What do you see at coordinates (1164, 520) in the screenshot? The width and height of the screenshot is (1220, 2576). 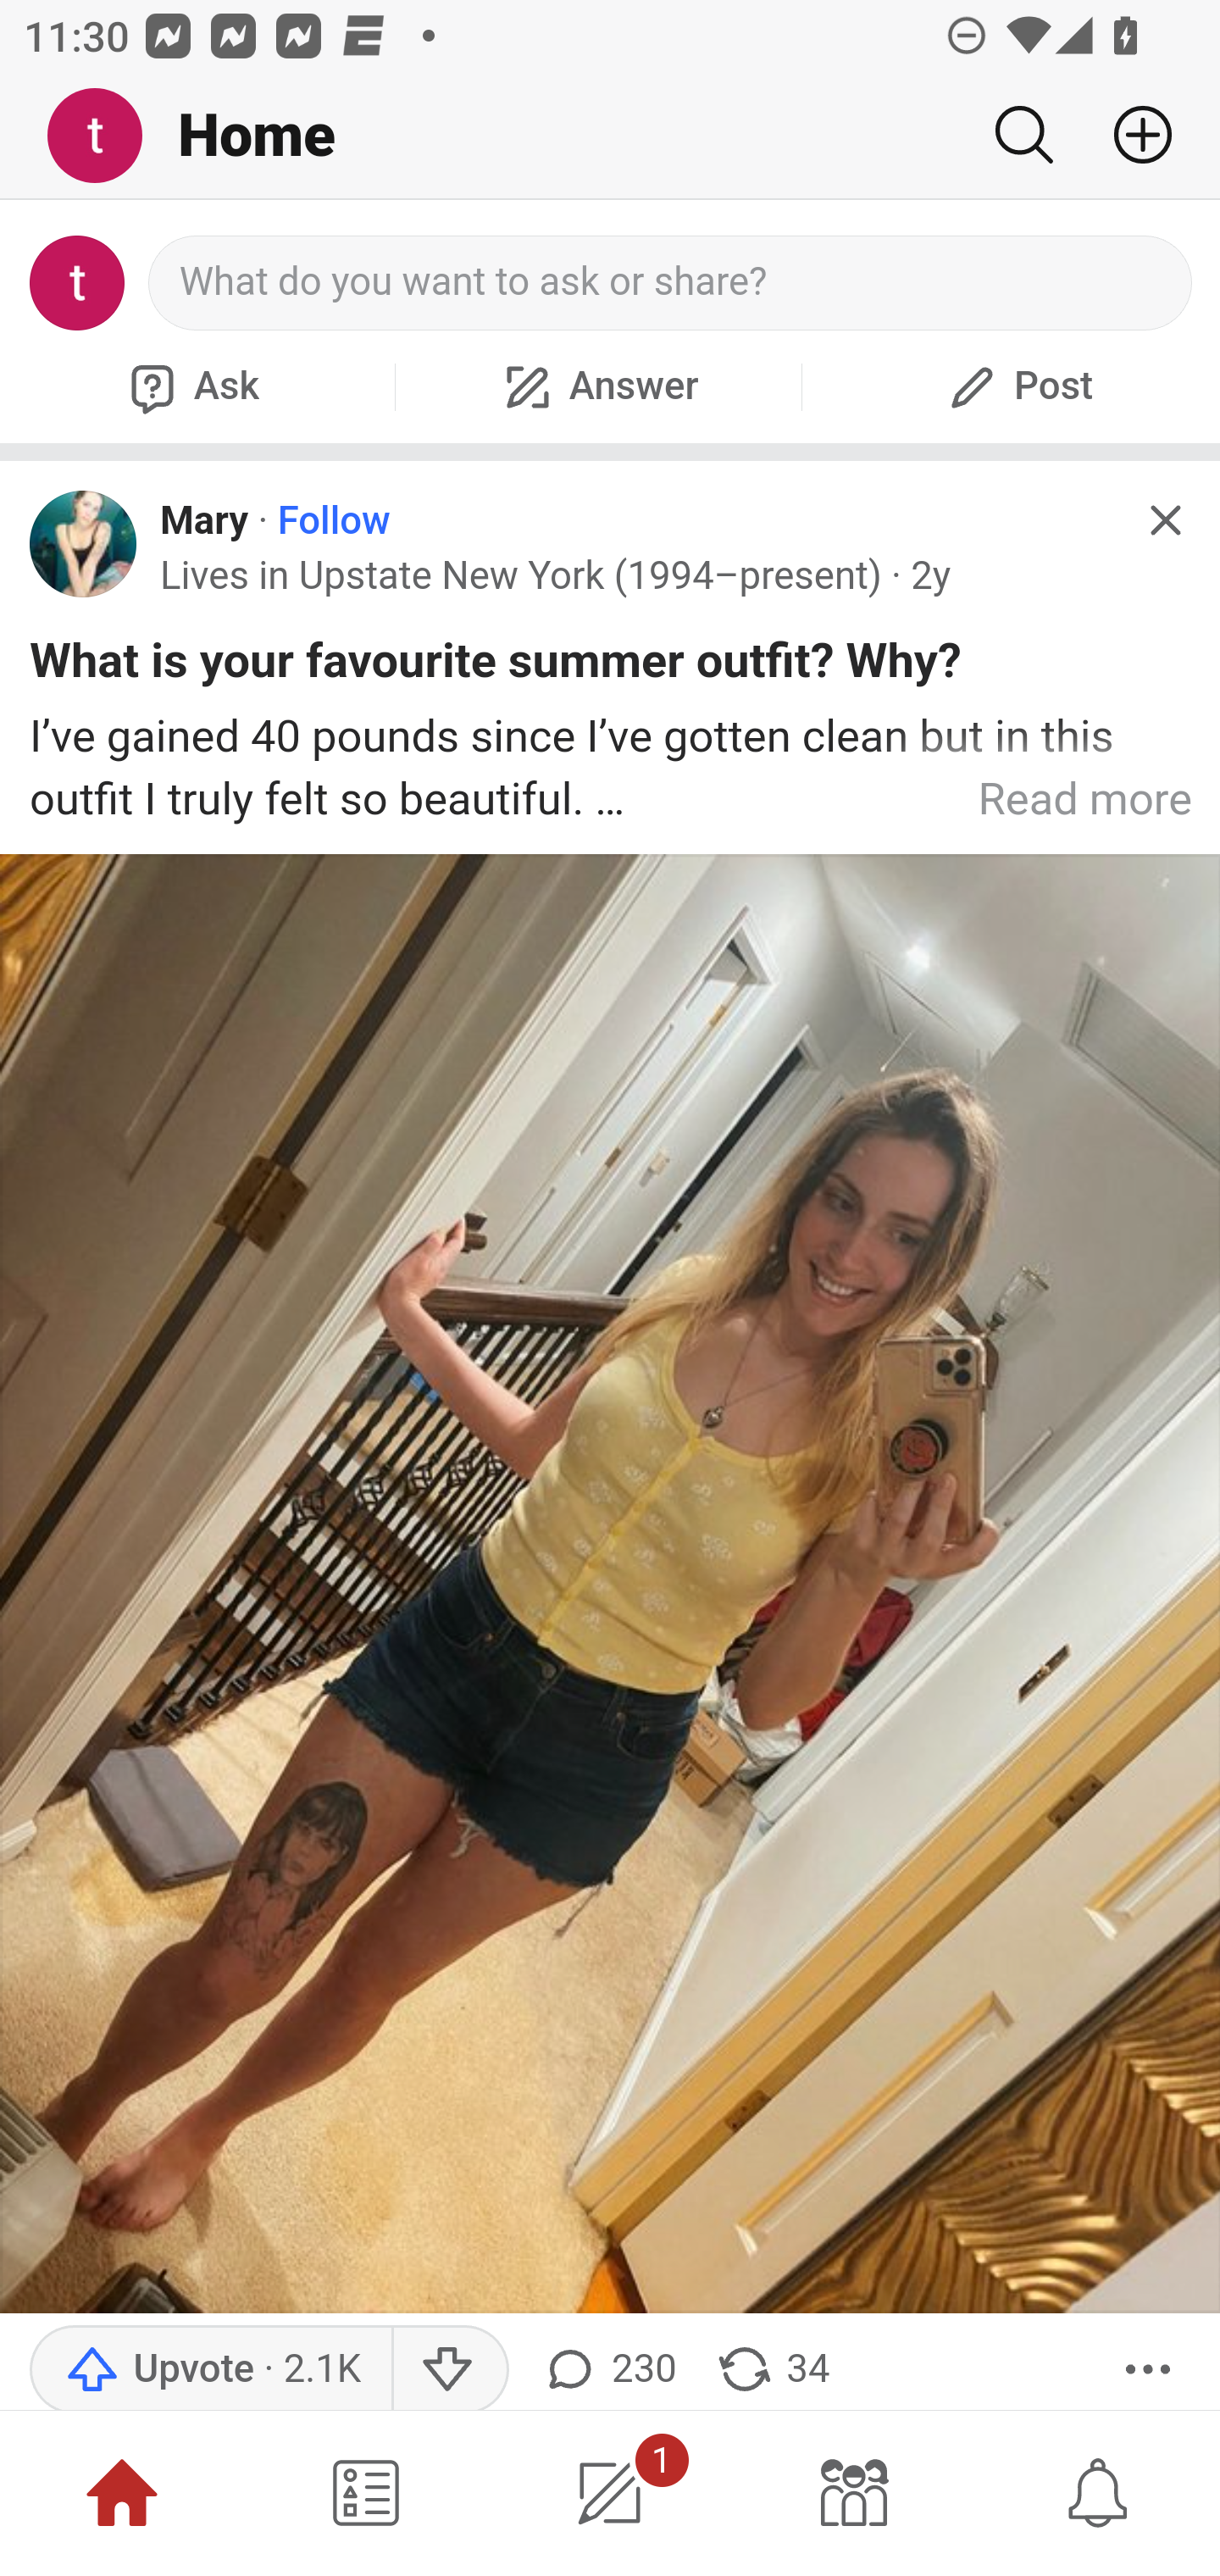 I see `Hide` at bounding box center [1164, 520].